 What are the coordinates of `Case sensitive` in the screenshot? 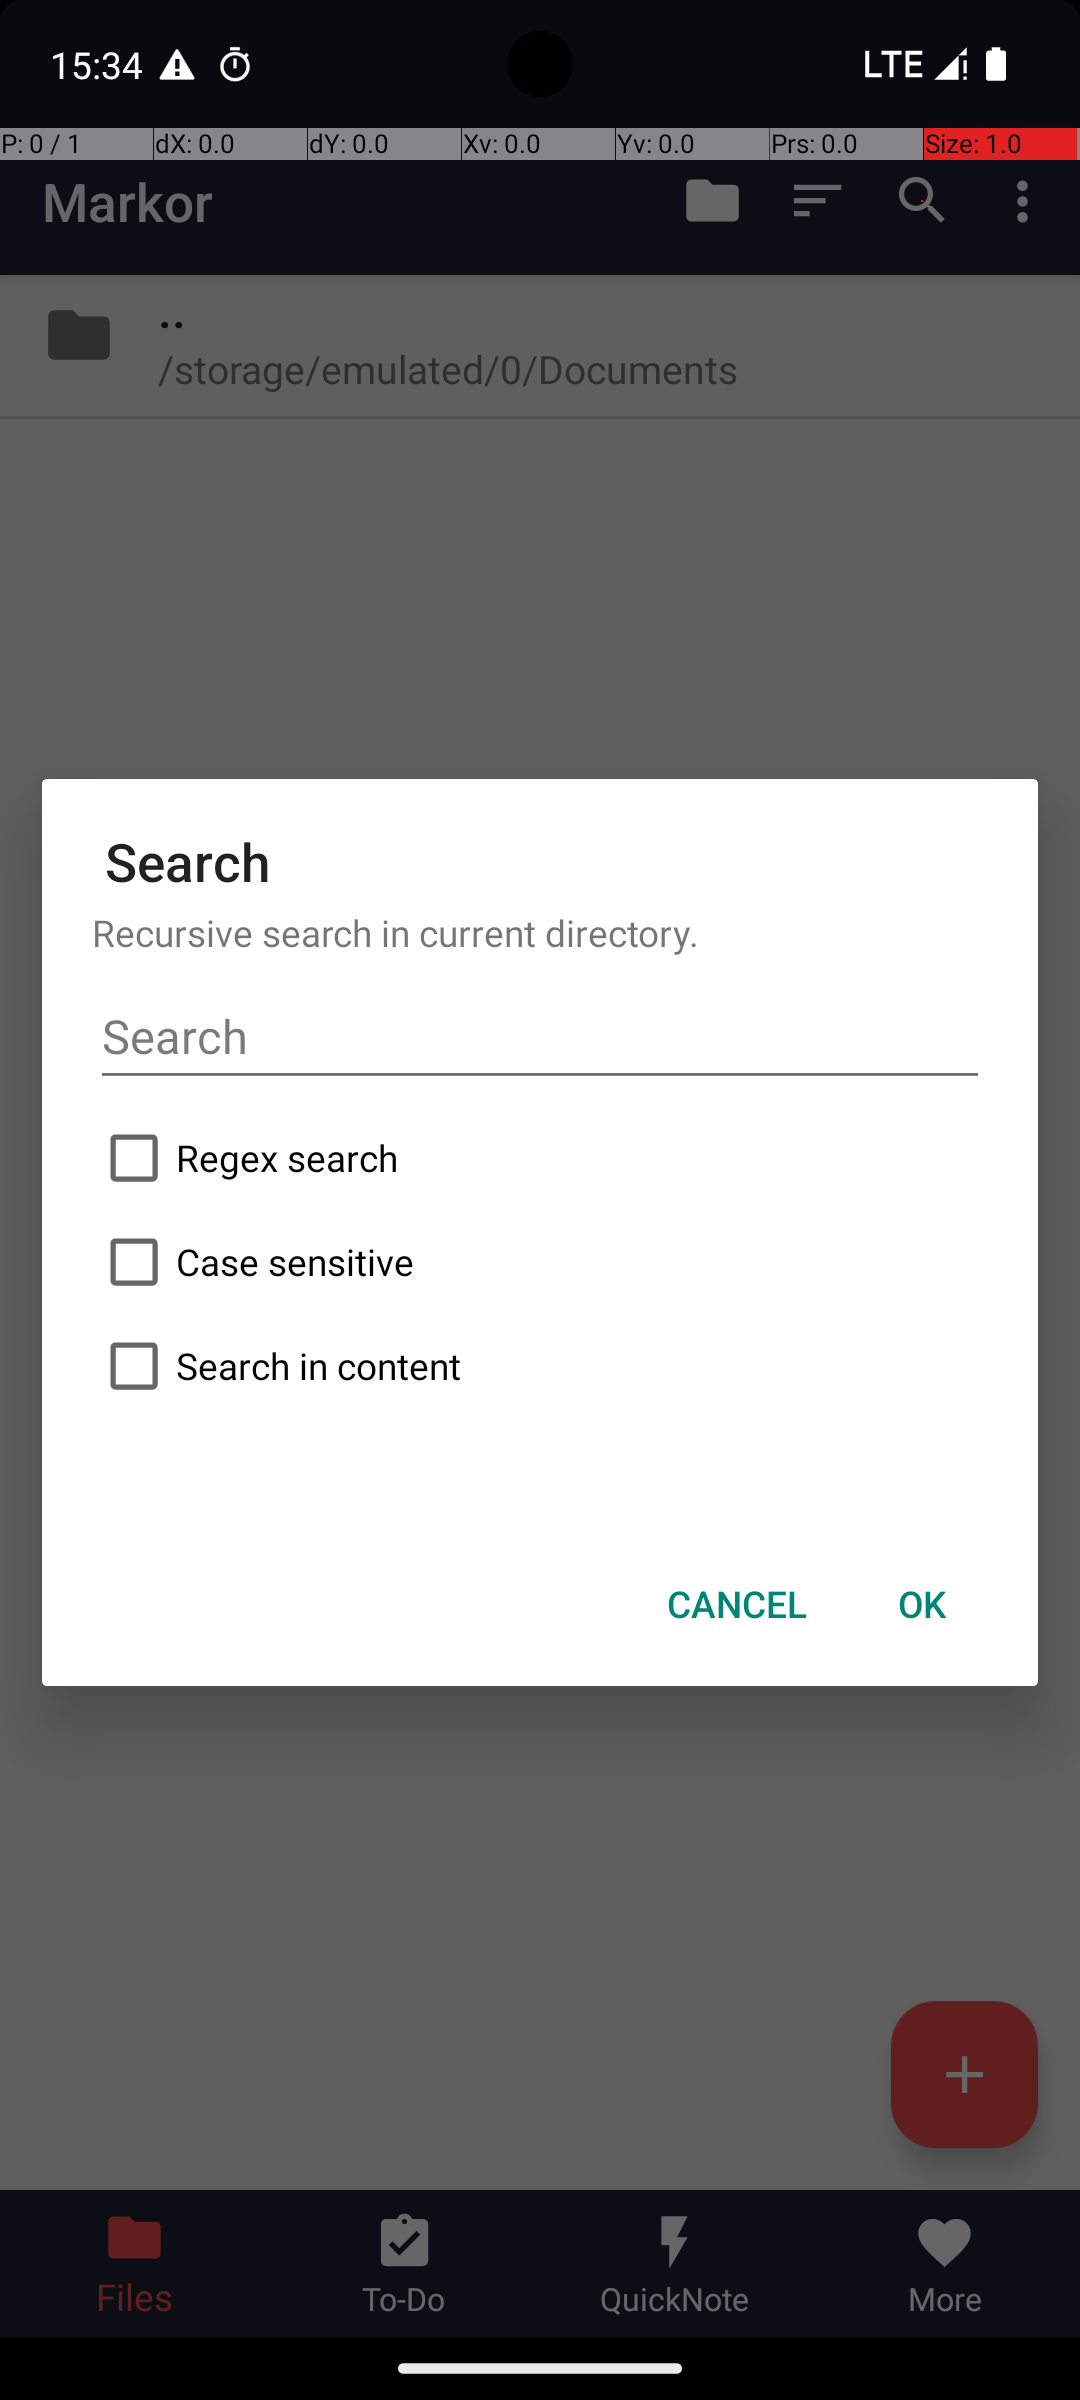 It's located at (540, 1262).